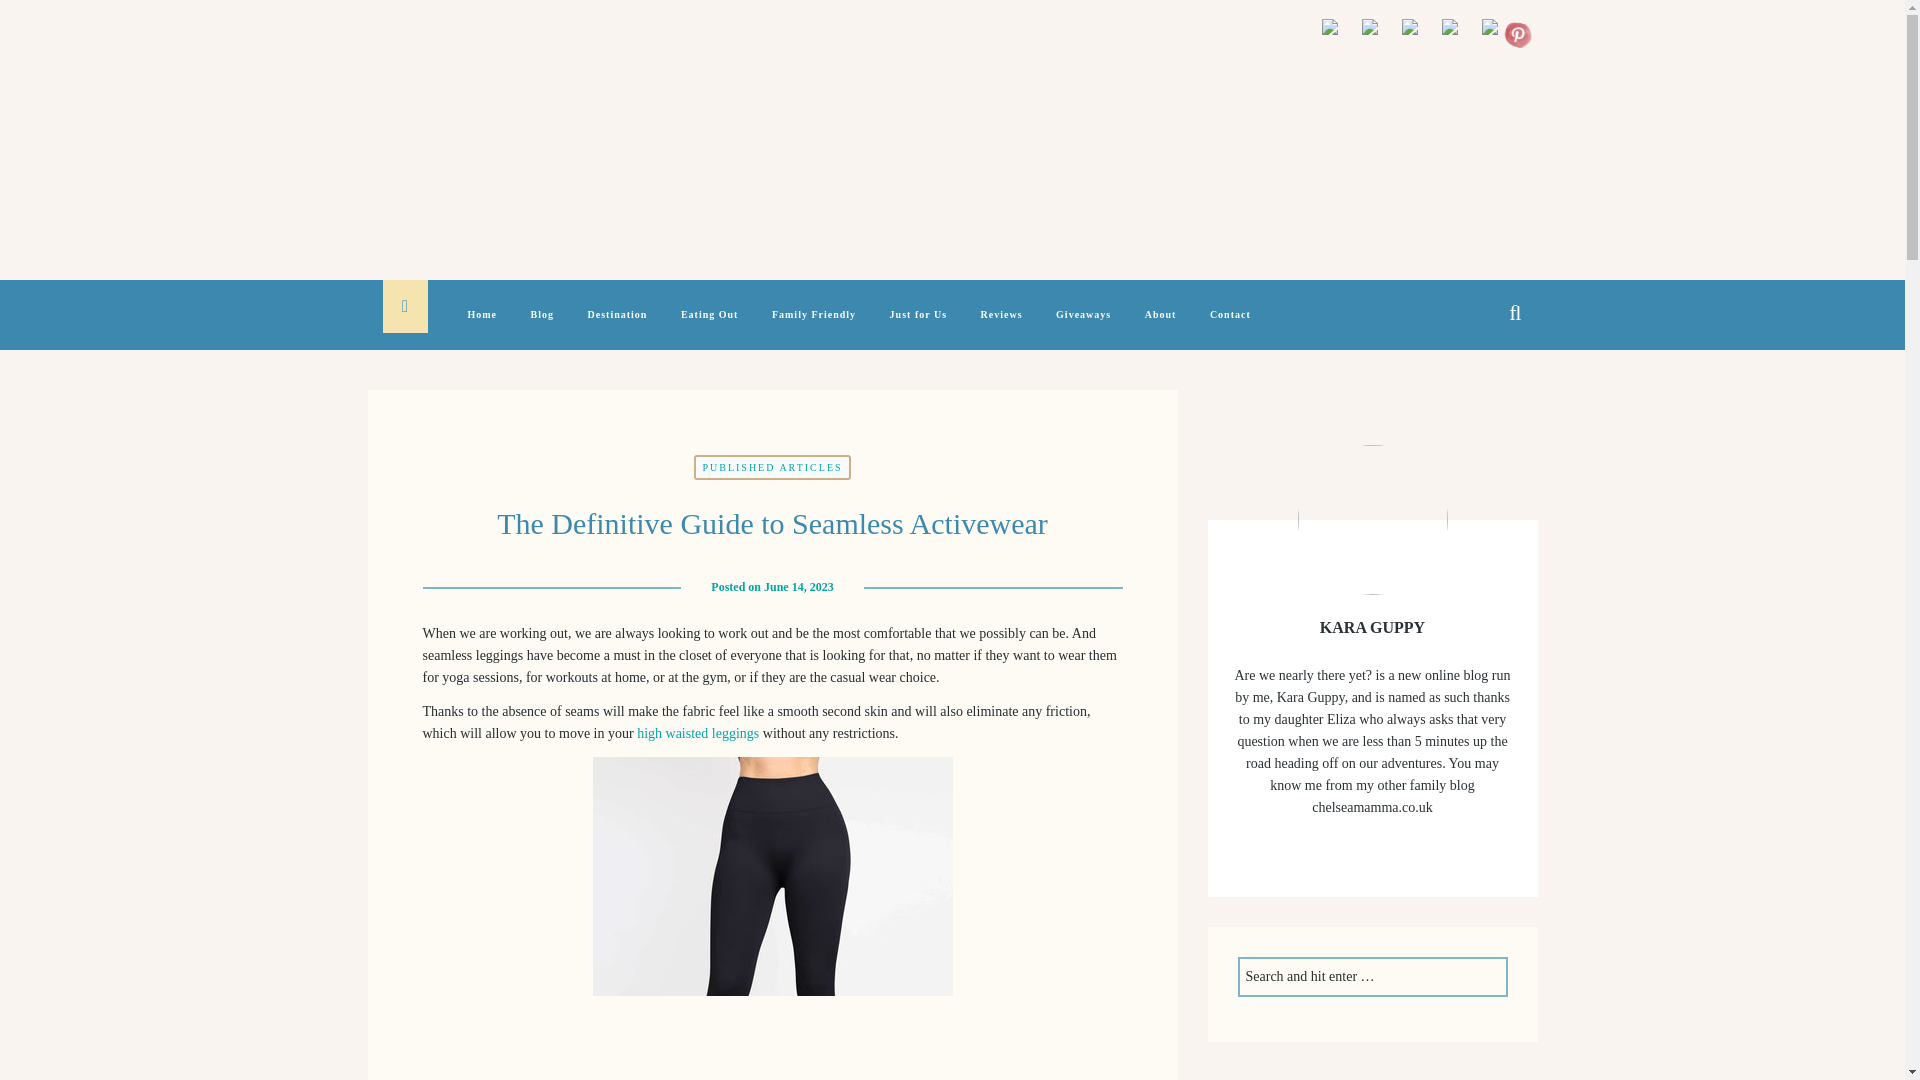 The height and width of the screenshot is (1080, 1920). What do you see at coordinates (709, 326) in the screenshot?
I see `Eating Out` at bounding box center [709, 326].